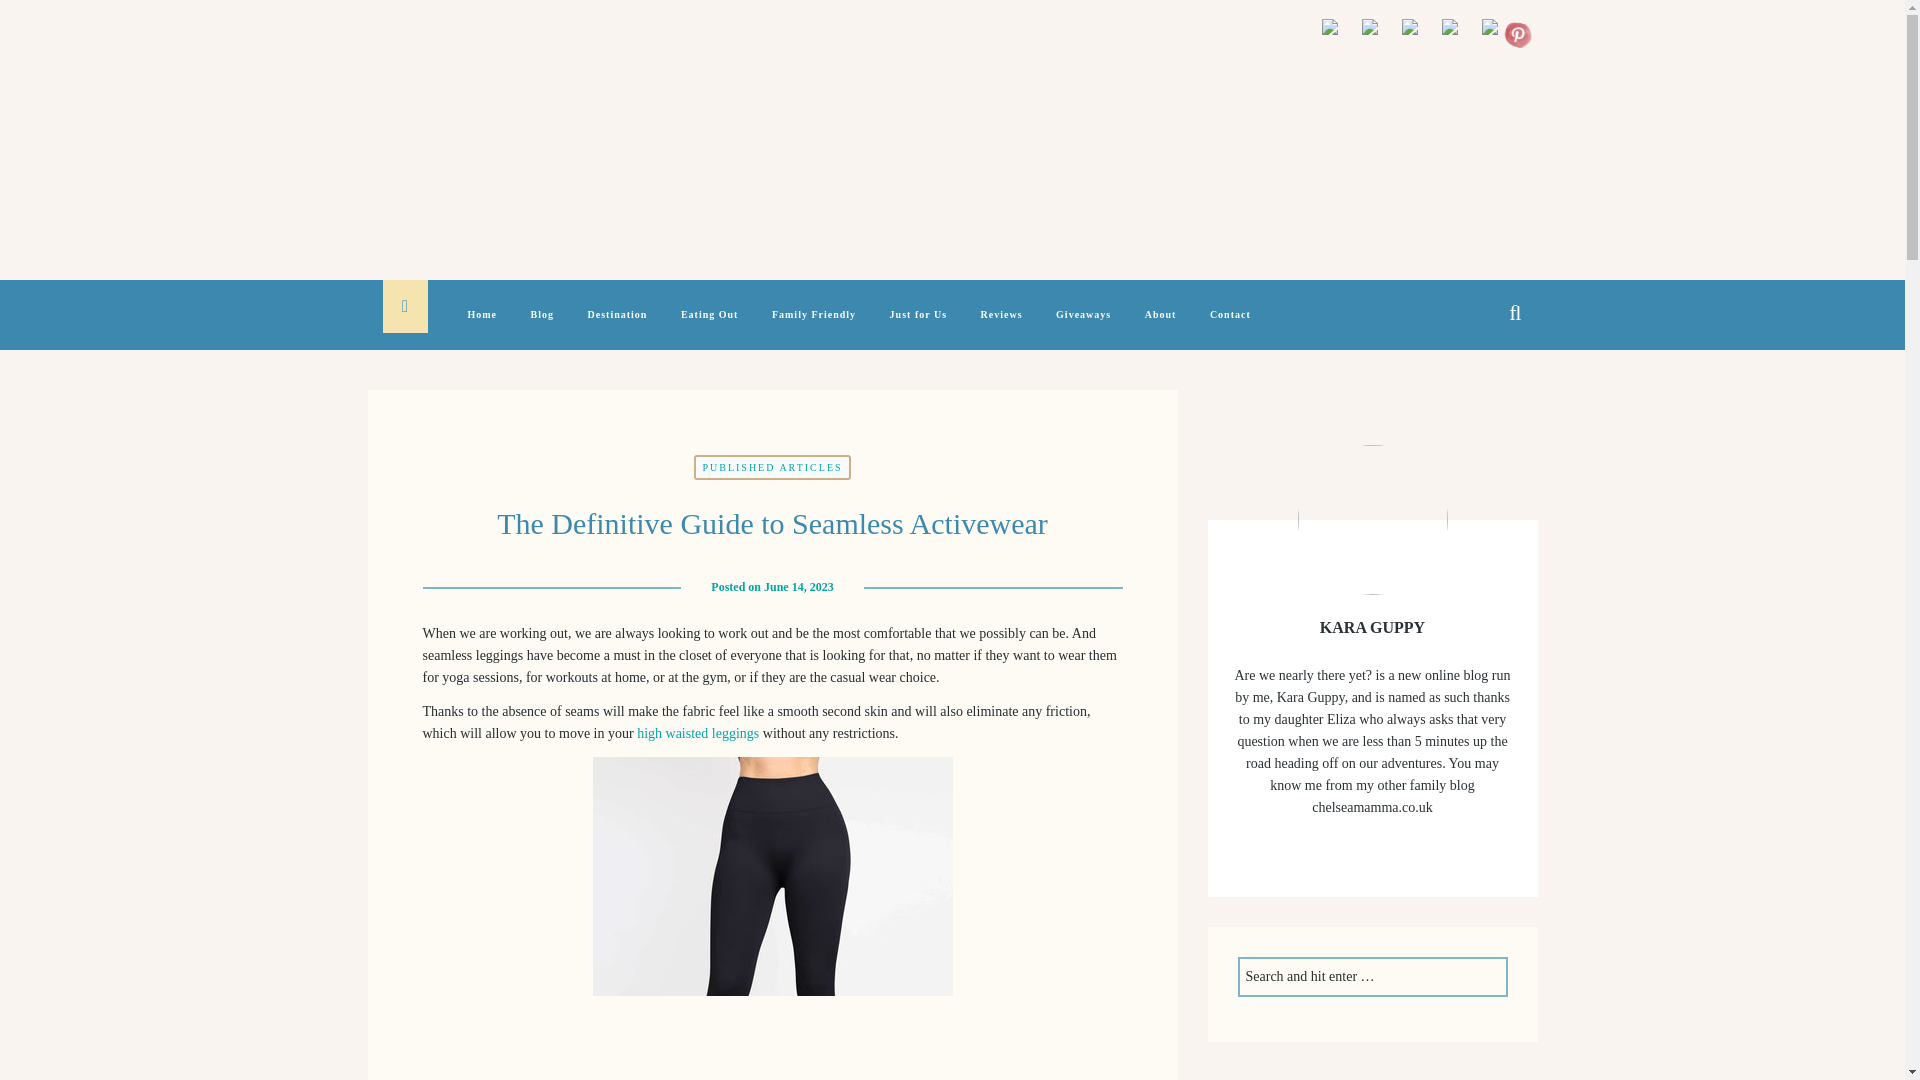 The height and width of the screenshot is (1080, 1920). What do you see at coordinates (709, 326) in the screenshot?
I see `Eating Out` at bounding box center [709, 326].